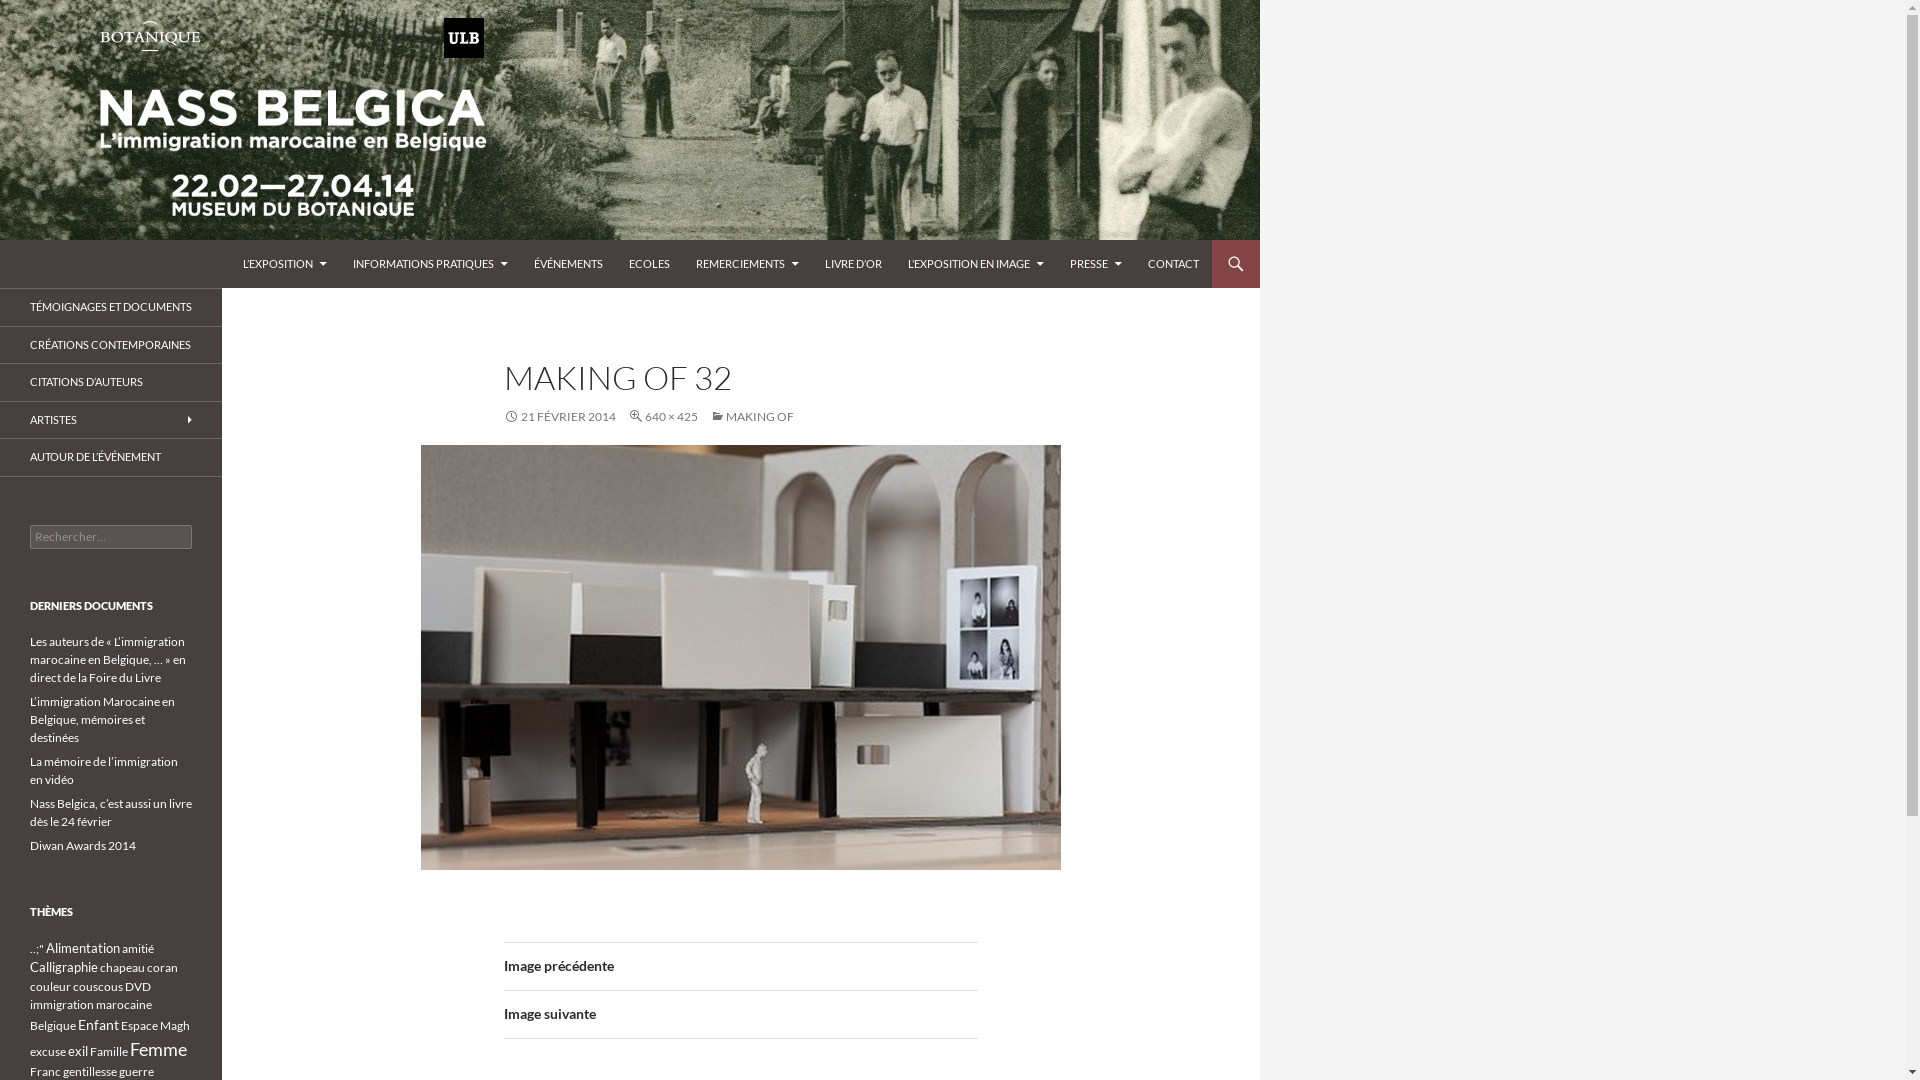 Image resolution: width=1920 pixels, height=1080 pixels. I want to click on INFORMATIONS PRATIQUES, so click(430, 264).